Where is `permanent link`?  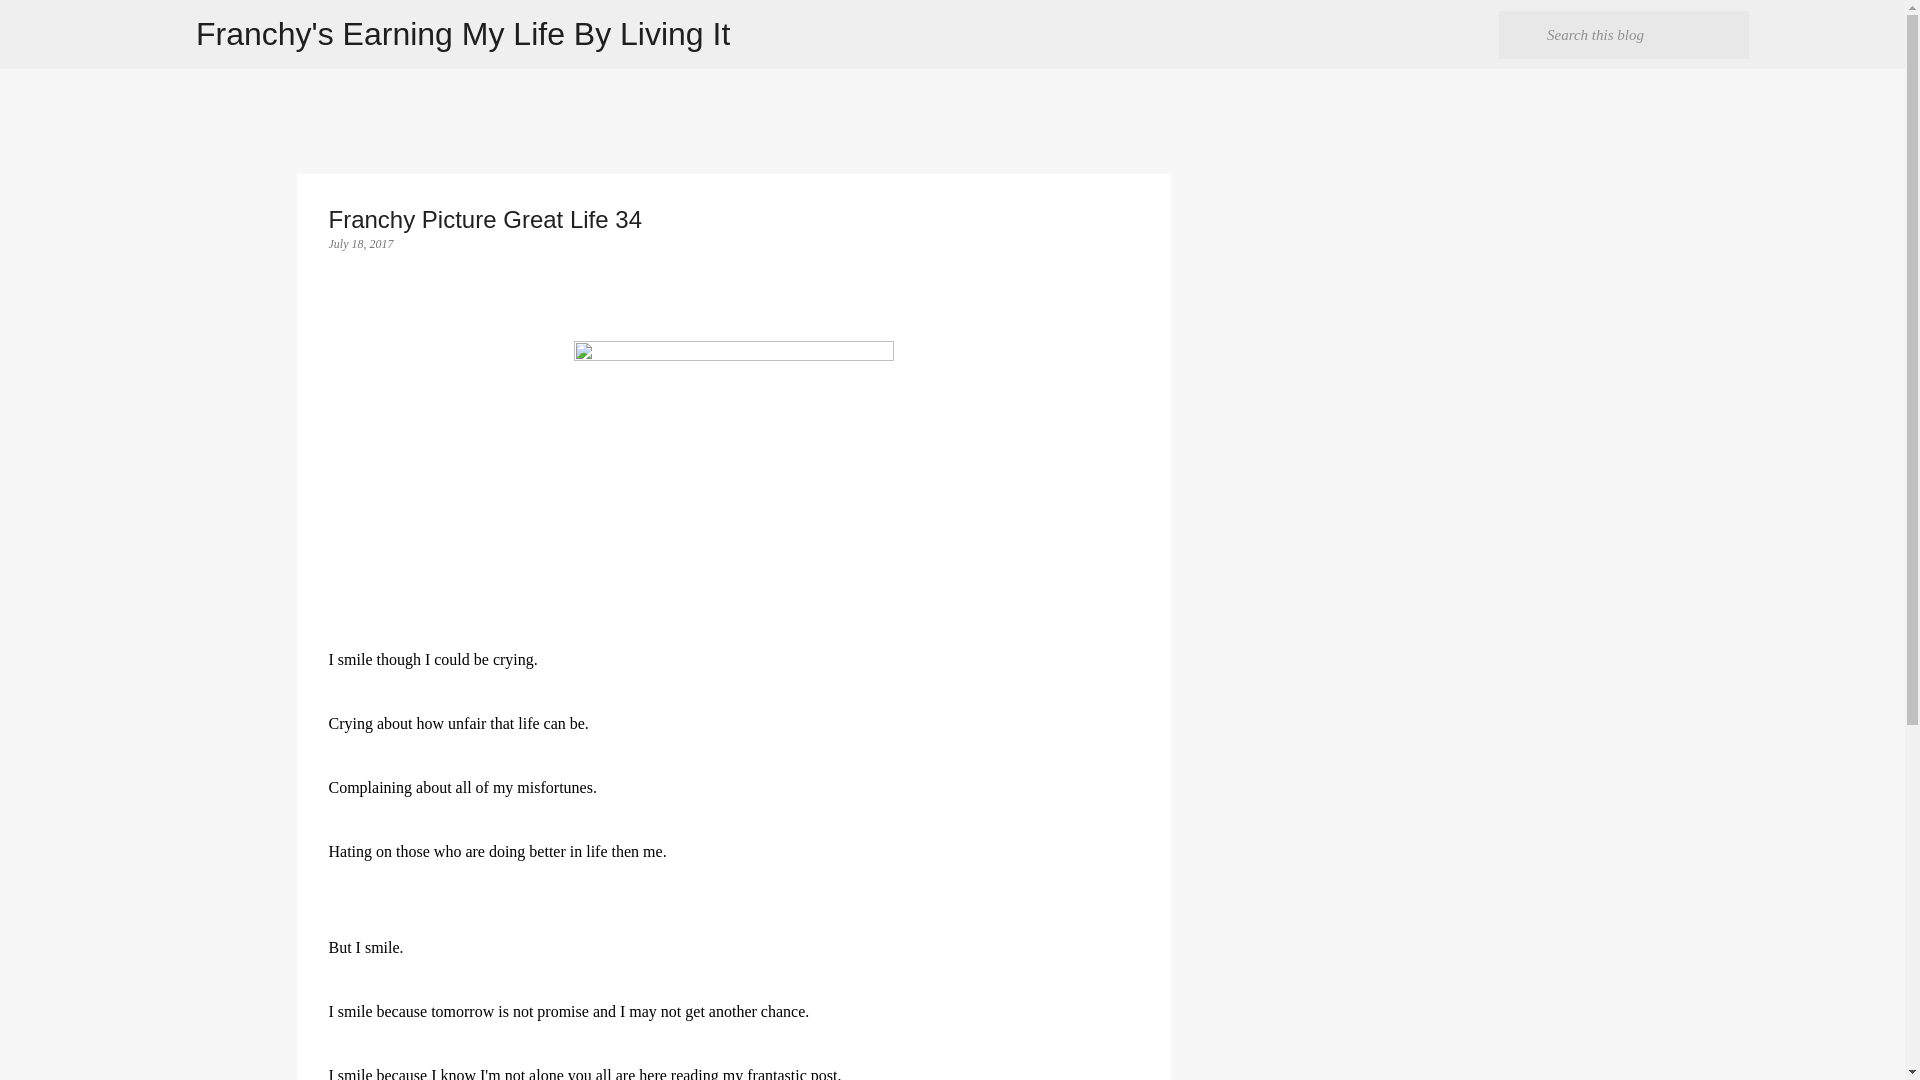 permanent link is located at coordinates (360, 243).